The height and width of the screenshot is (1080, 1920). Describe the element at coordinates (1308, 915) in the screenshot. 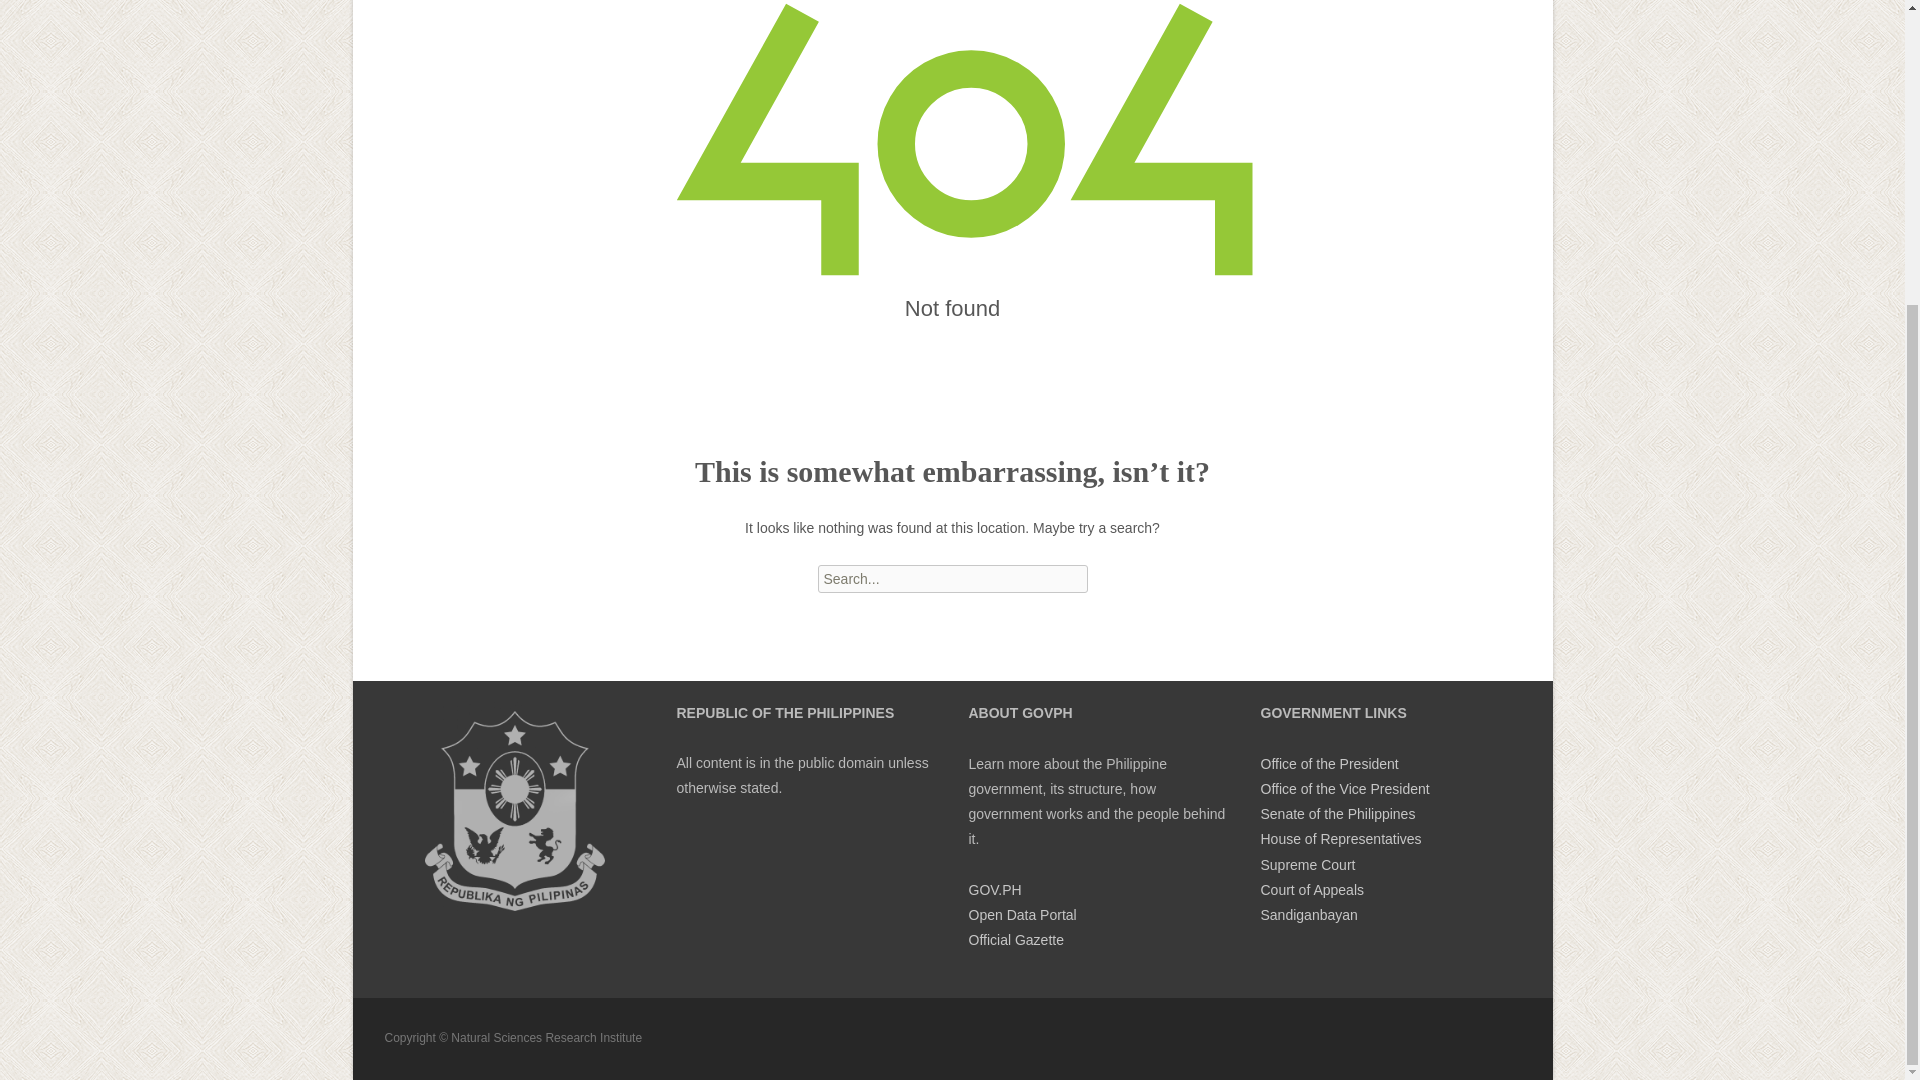

I see `Sandiganbayan` at that location.